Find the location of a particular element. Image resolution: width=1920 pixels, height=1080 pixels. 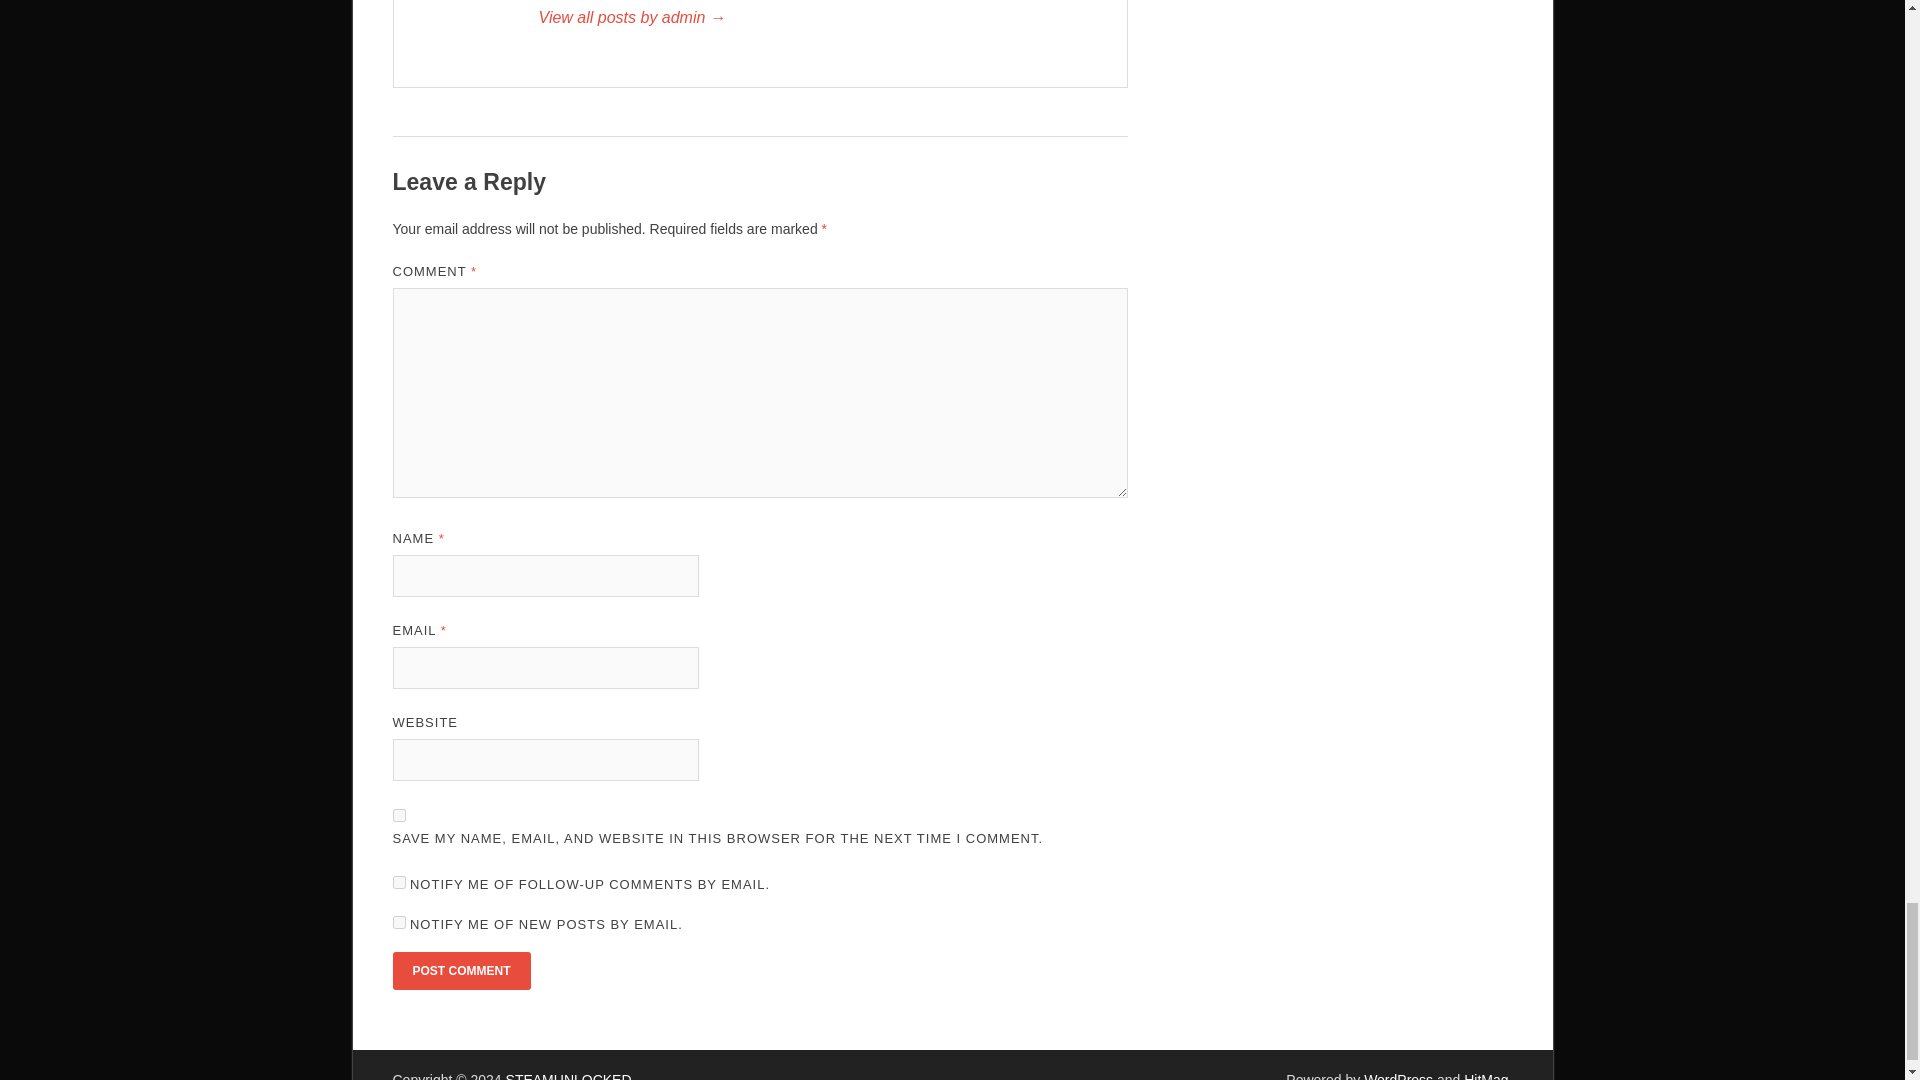

subscribe is located at coordinates (398, 922).